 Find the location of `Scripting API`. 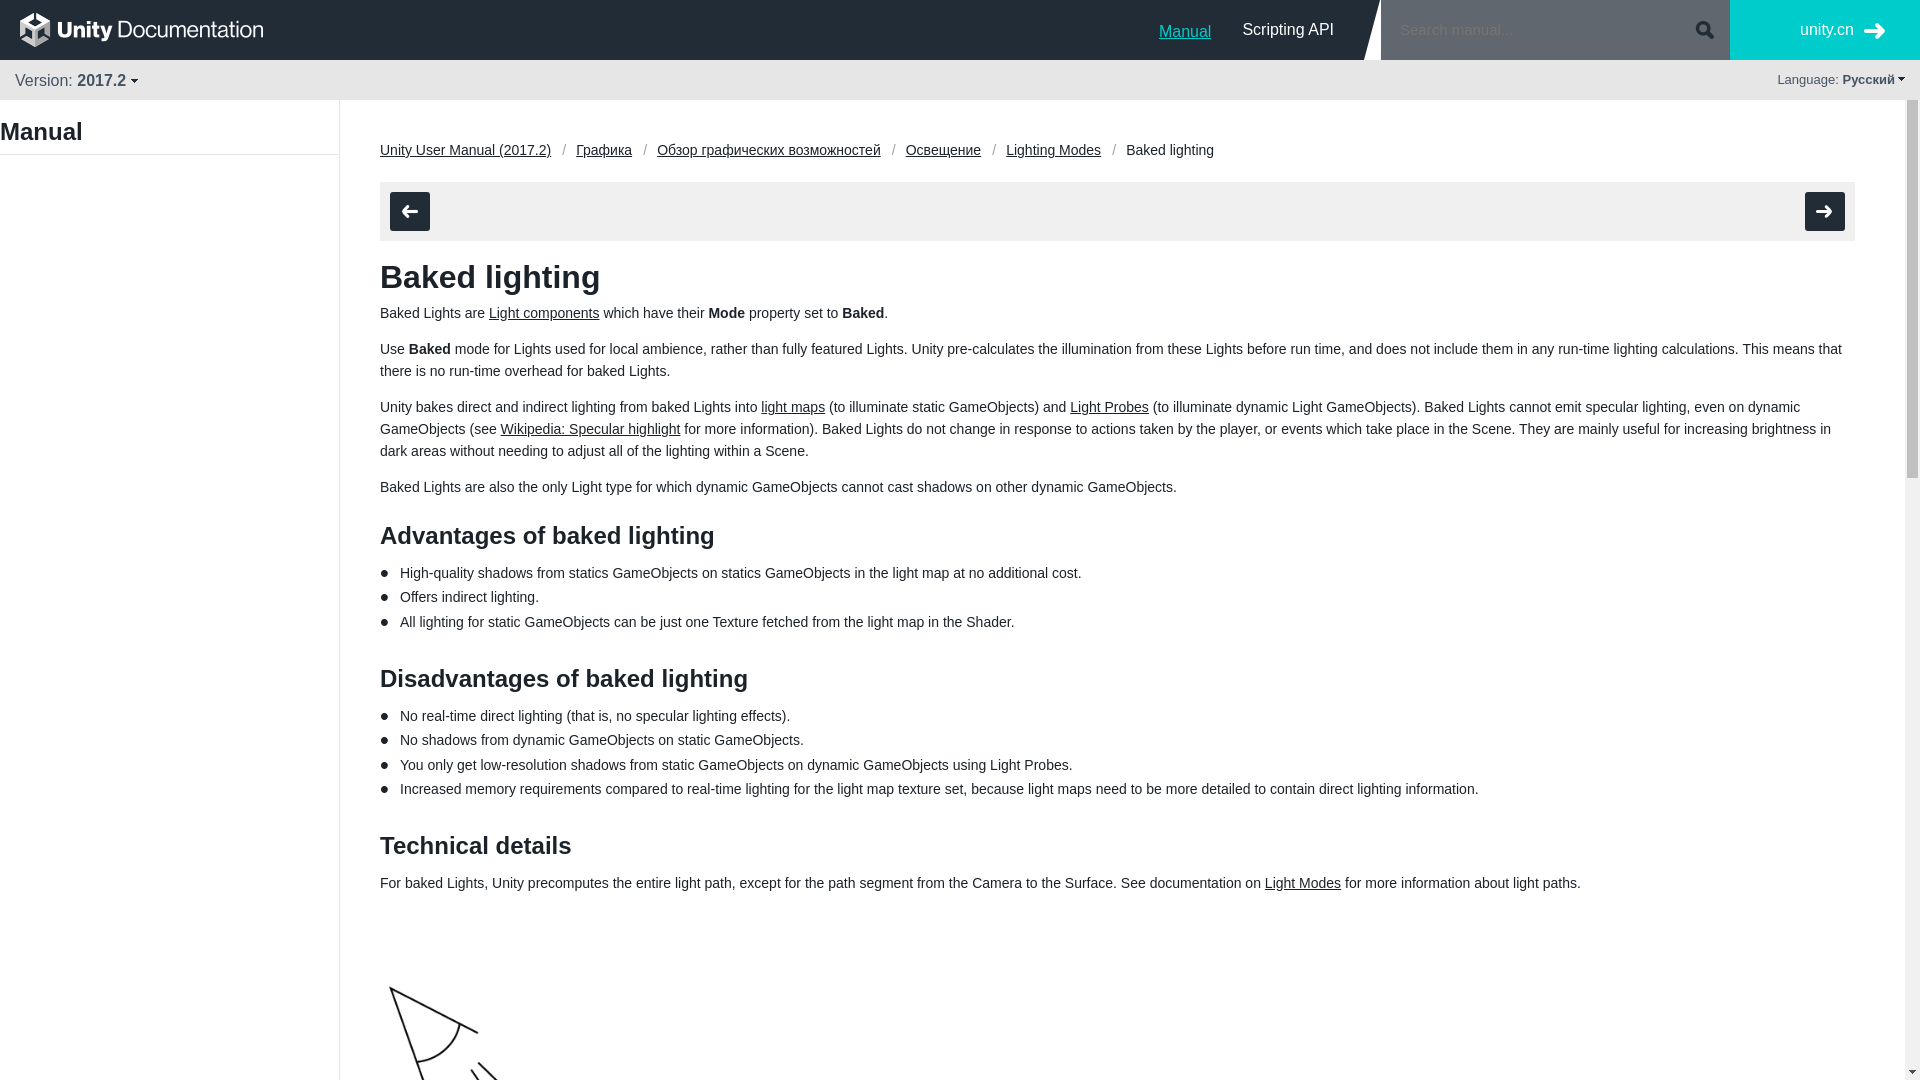

Scripting API is located at coordinates (1288, 29).